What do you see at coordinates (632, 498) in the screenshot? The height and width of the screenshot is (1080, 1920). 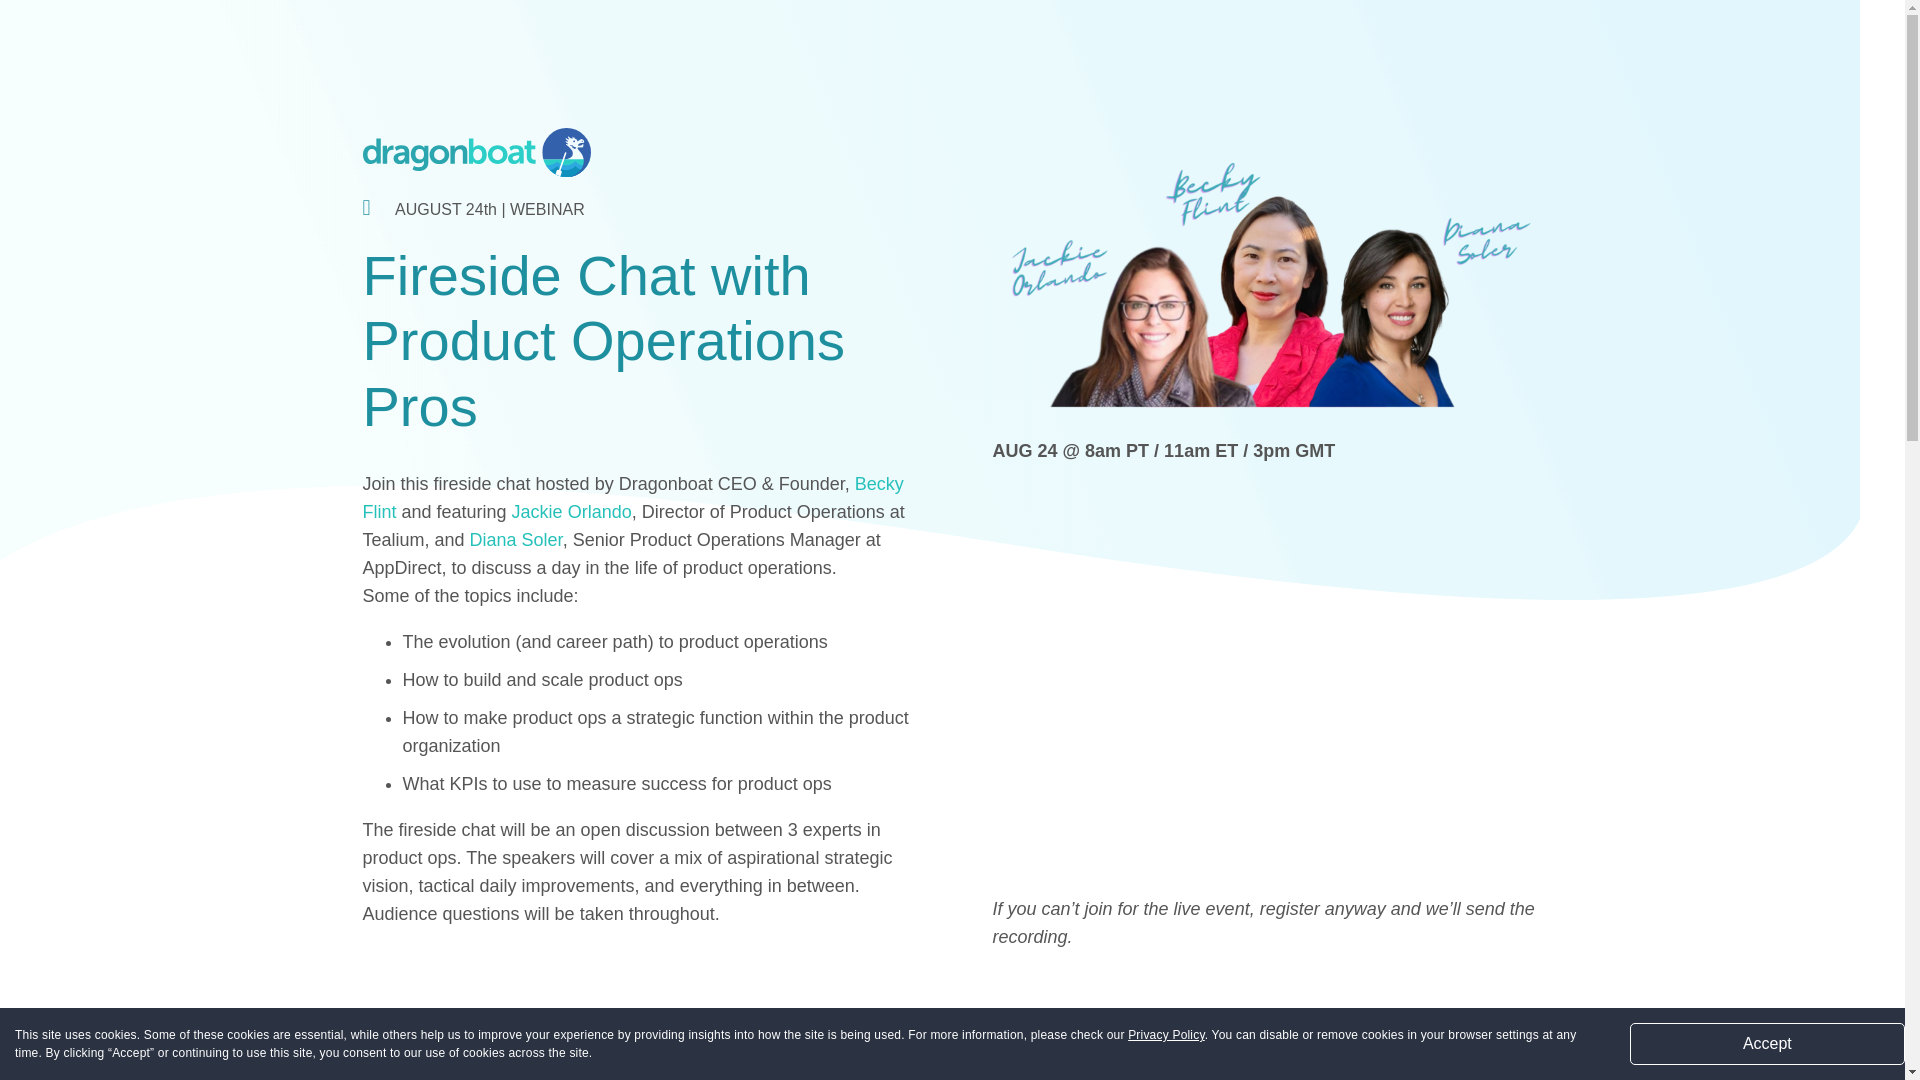 I see `Becky Flint` at bounding box center [632, 498].